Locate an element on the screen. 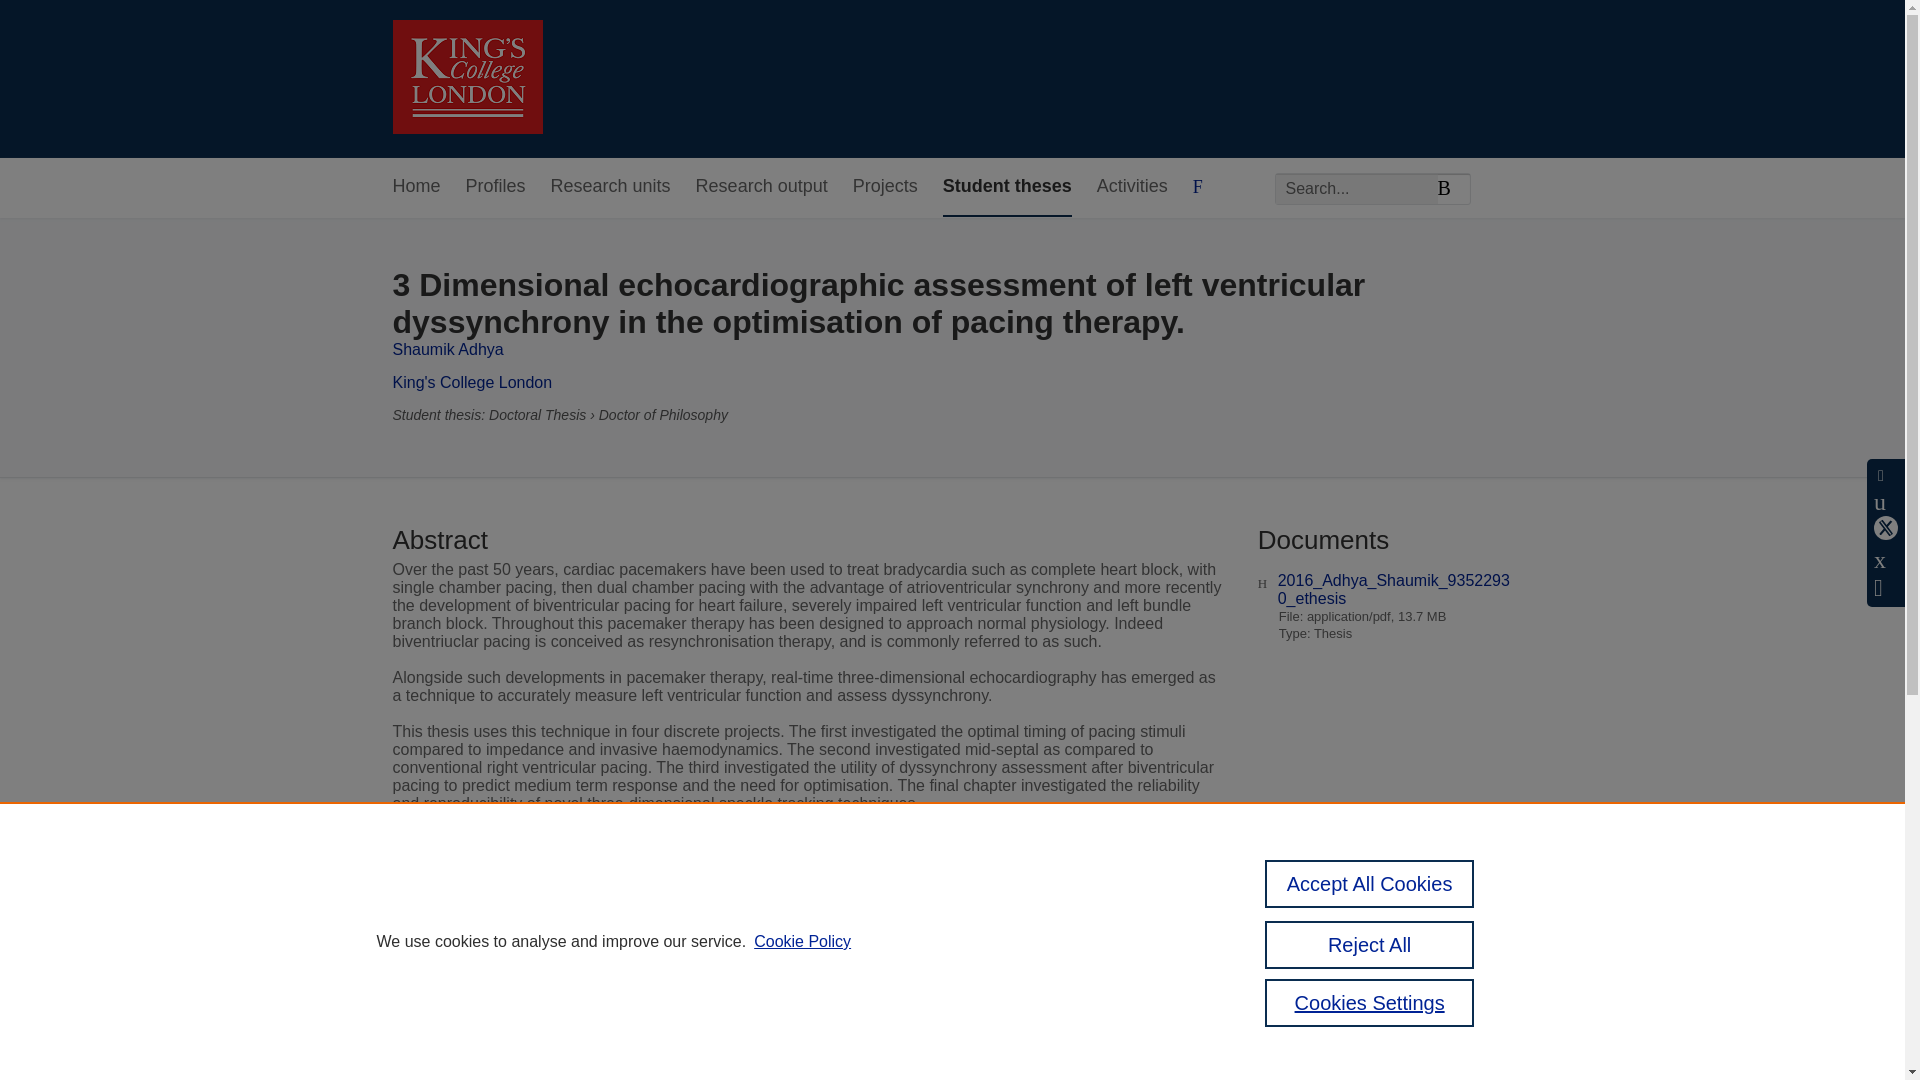 The width and height of the screenshot is (1920, 1080). Cookies Settings is located at coordinates (1370, 1002).